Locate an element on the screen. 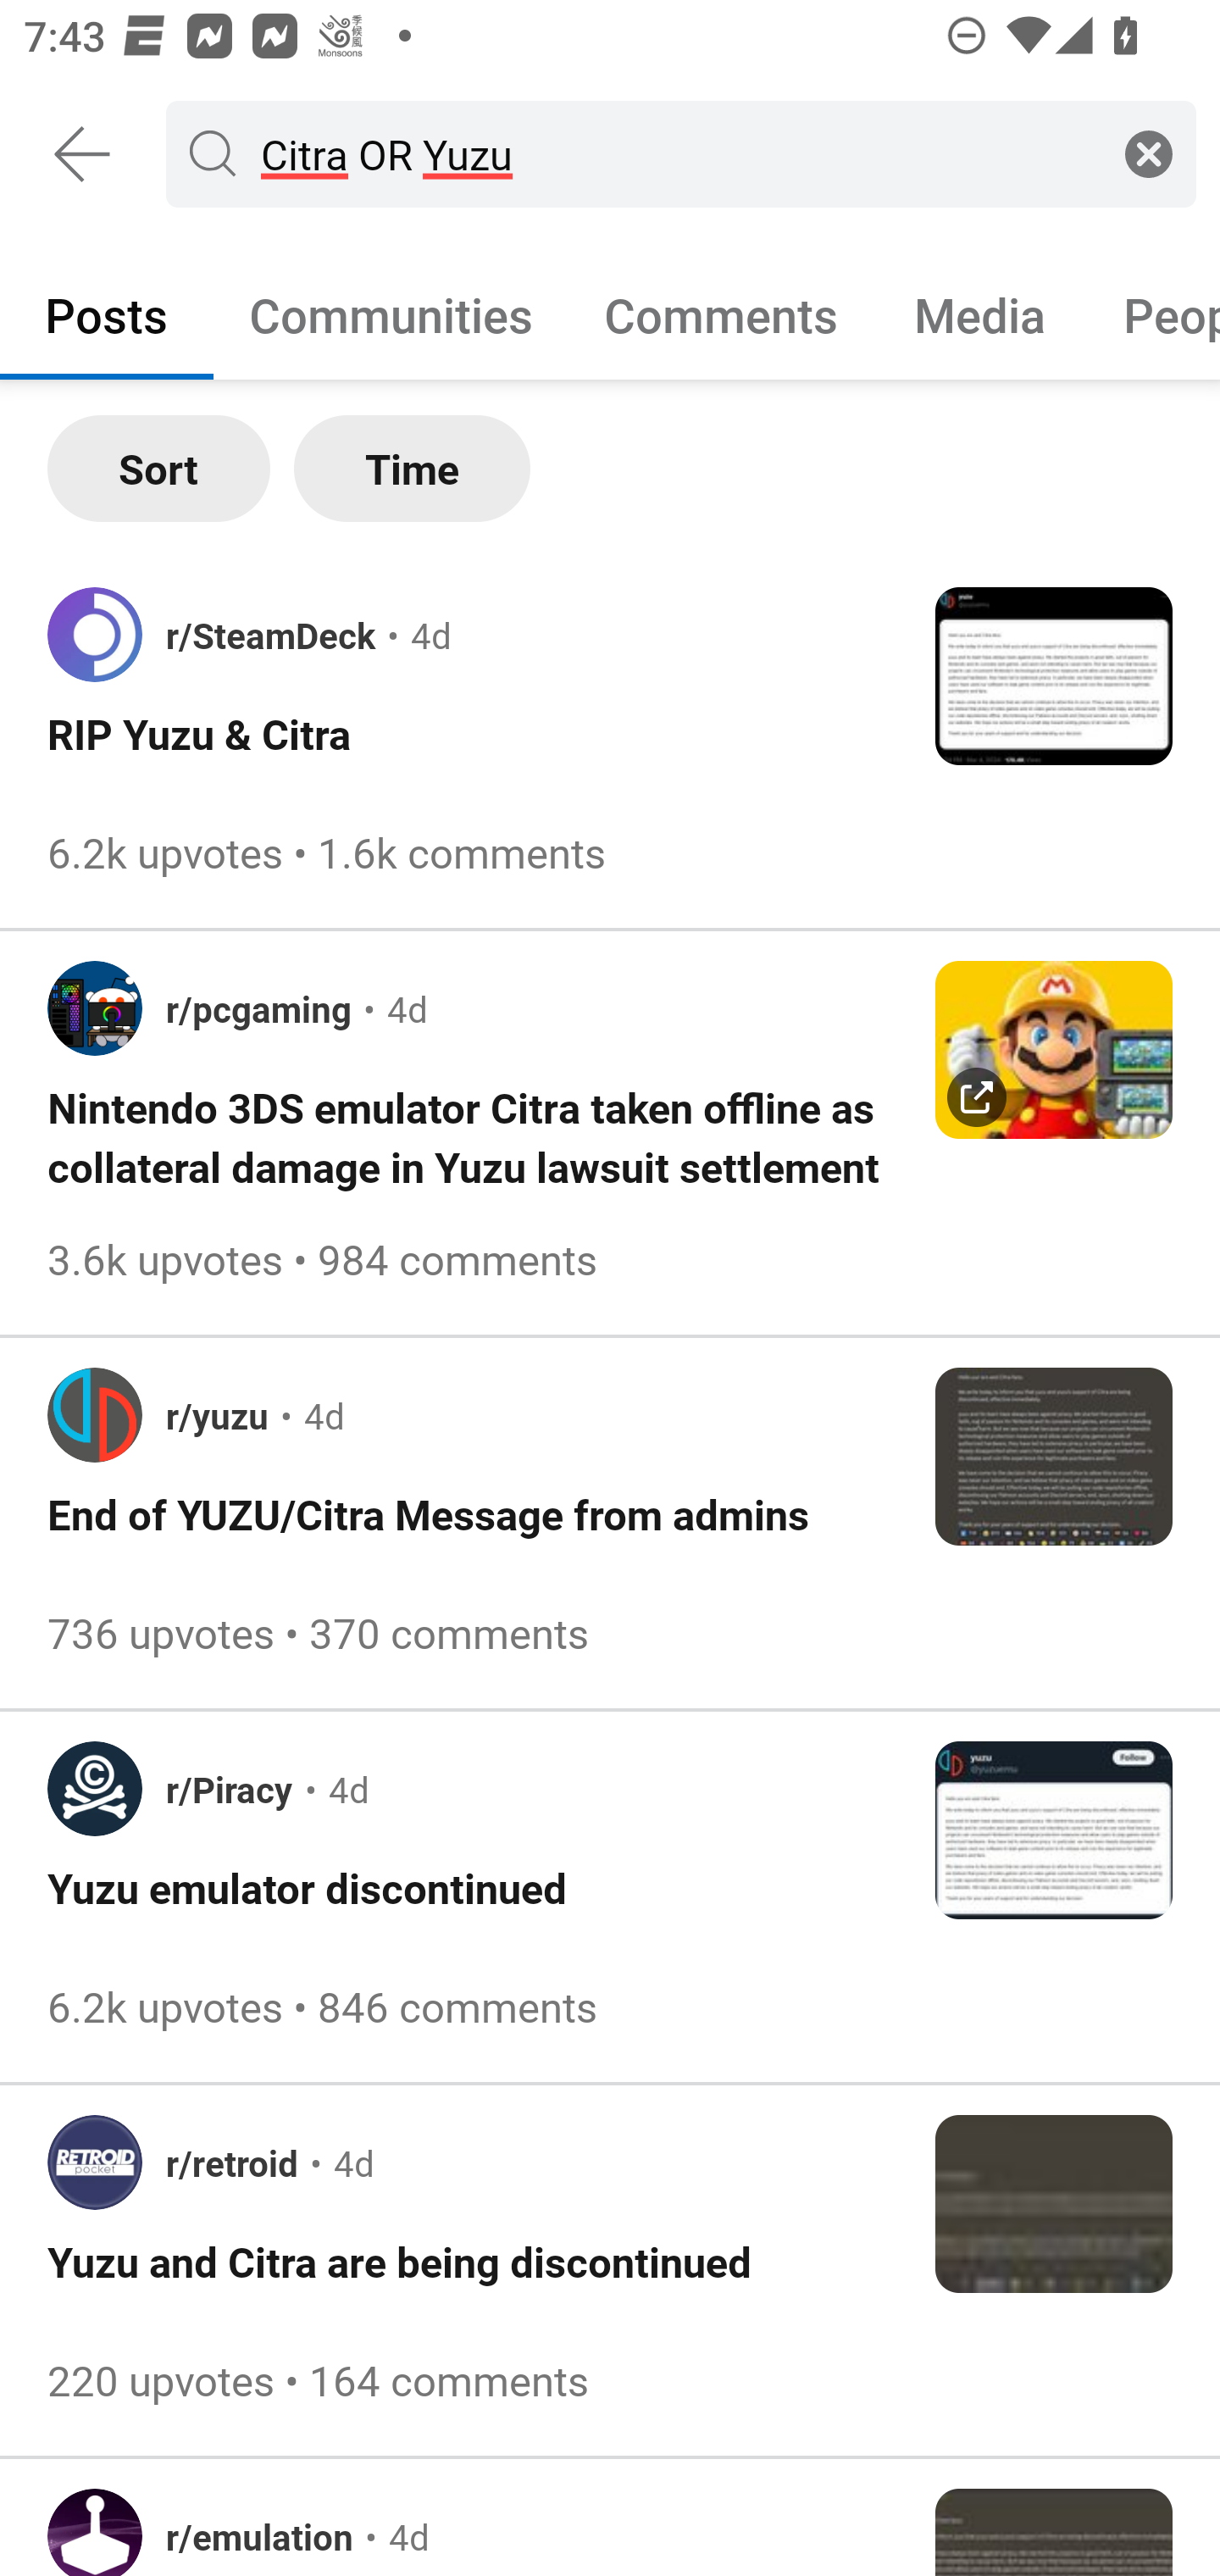  Communities is located at coordinates (391, 314).